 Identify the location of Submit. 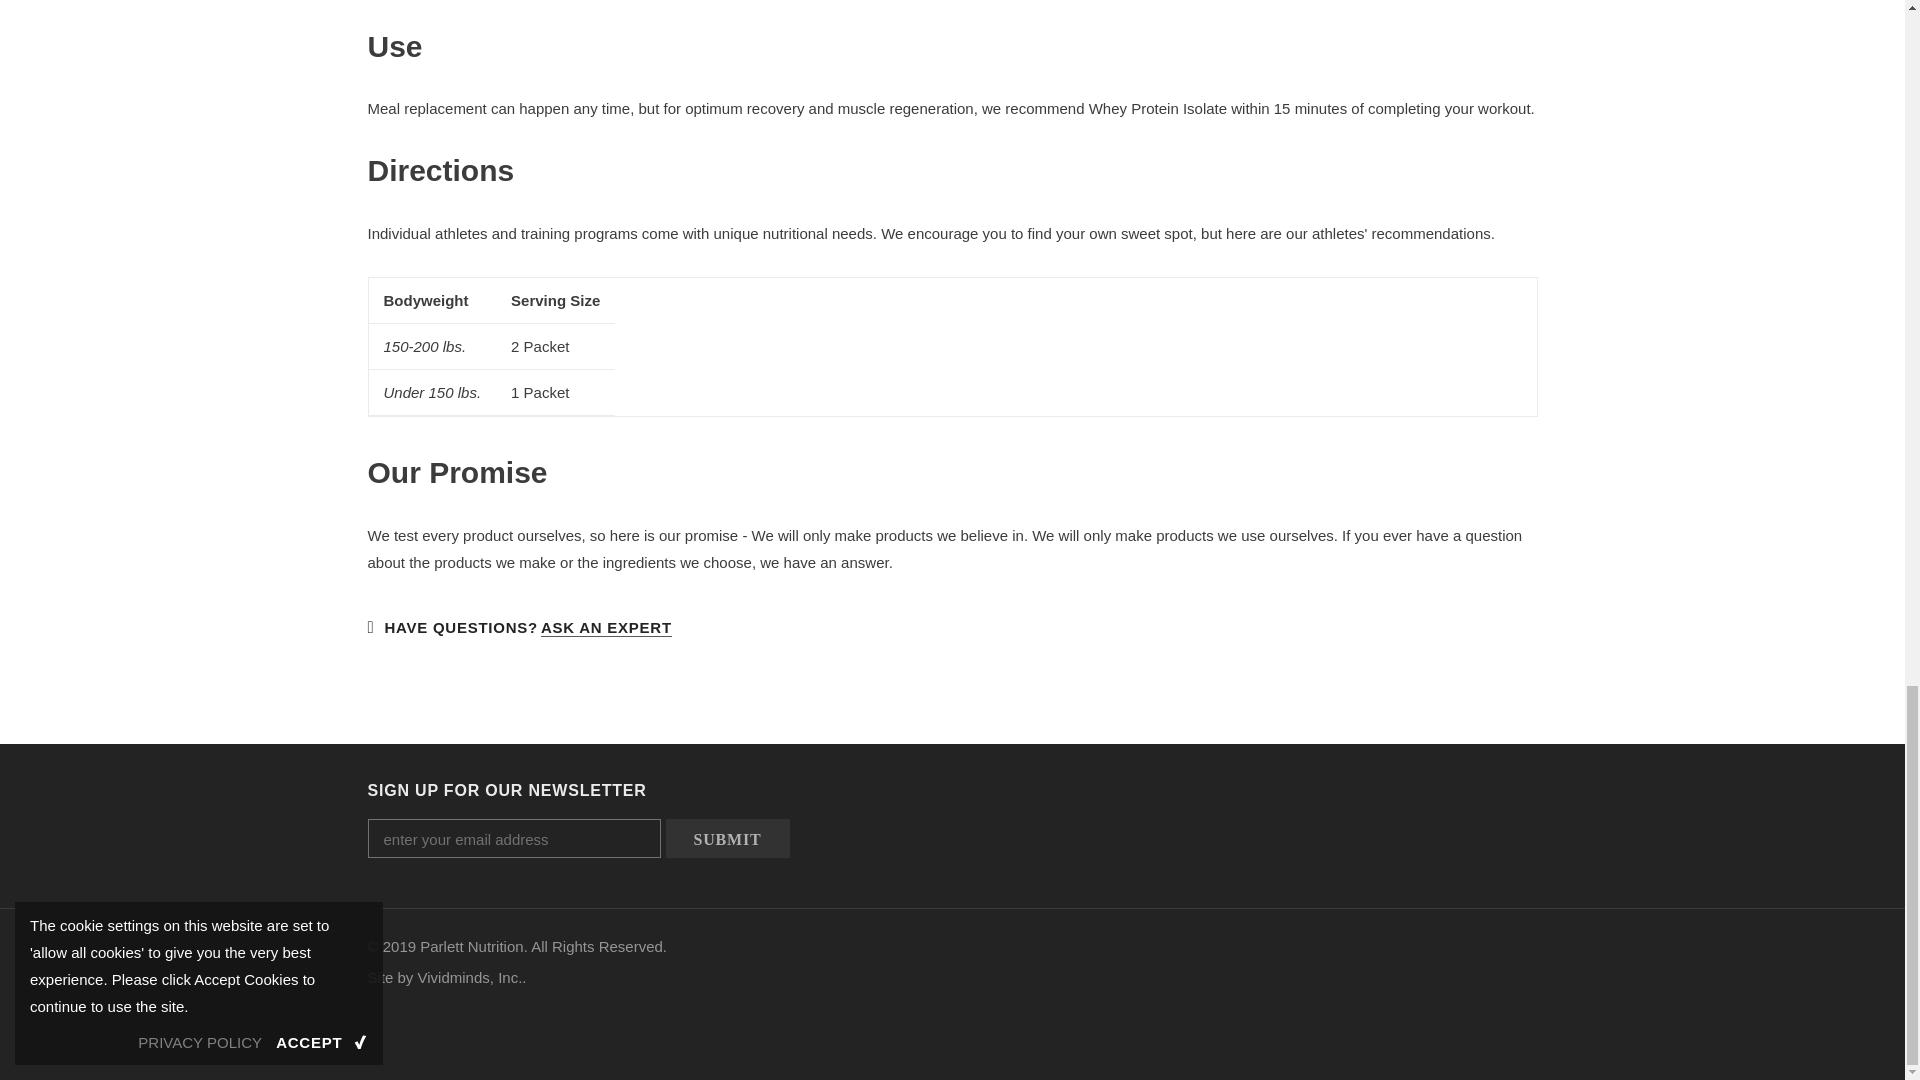
(728, 838).